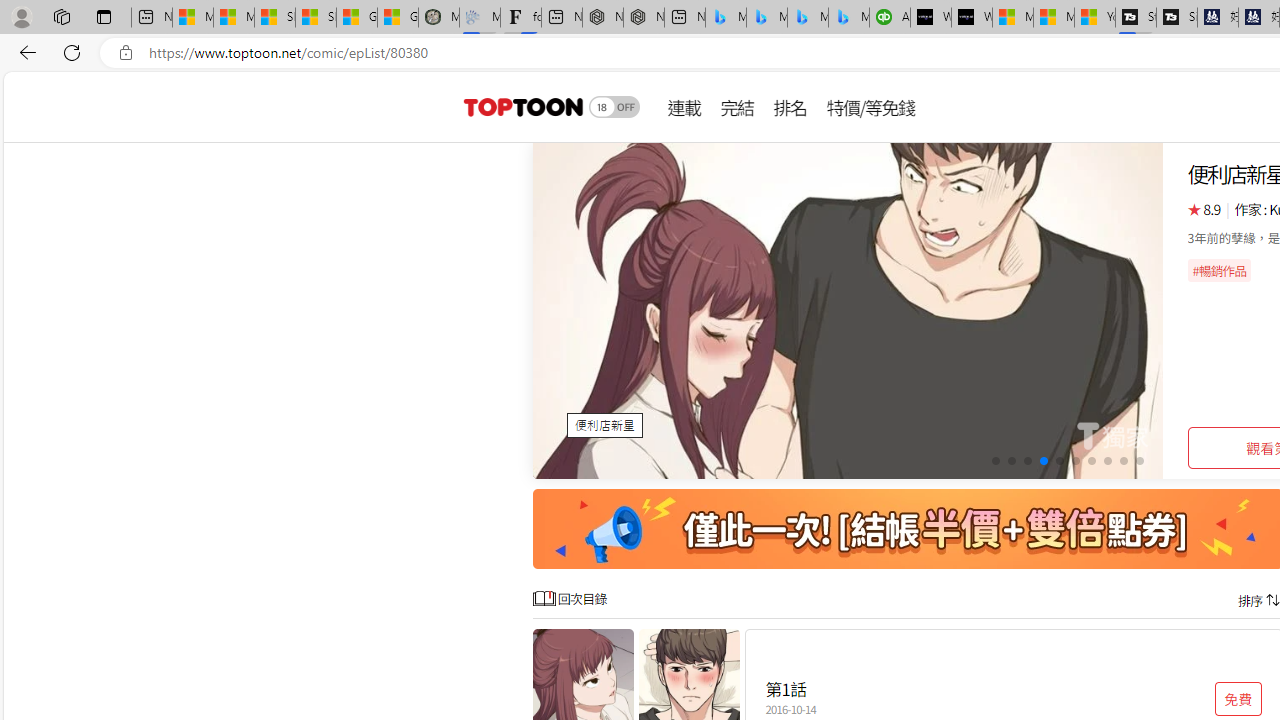 This screenshot has height=720, width=1280. What do you see at coordinates (1136, 18) in the screenshot?
I see `Streaming Coverage | T3` at bounding box center [1136, 18].